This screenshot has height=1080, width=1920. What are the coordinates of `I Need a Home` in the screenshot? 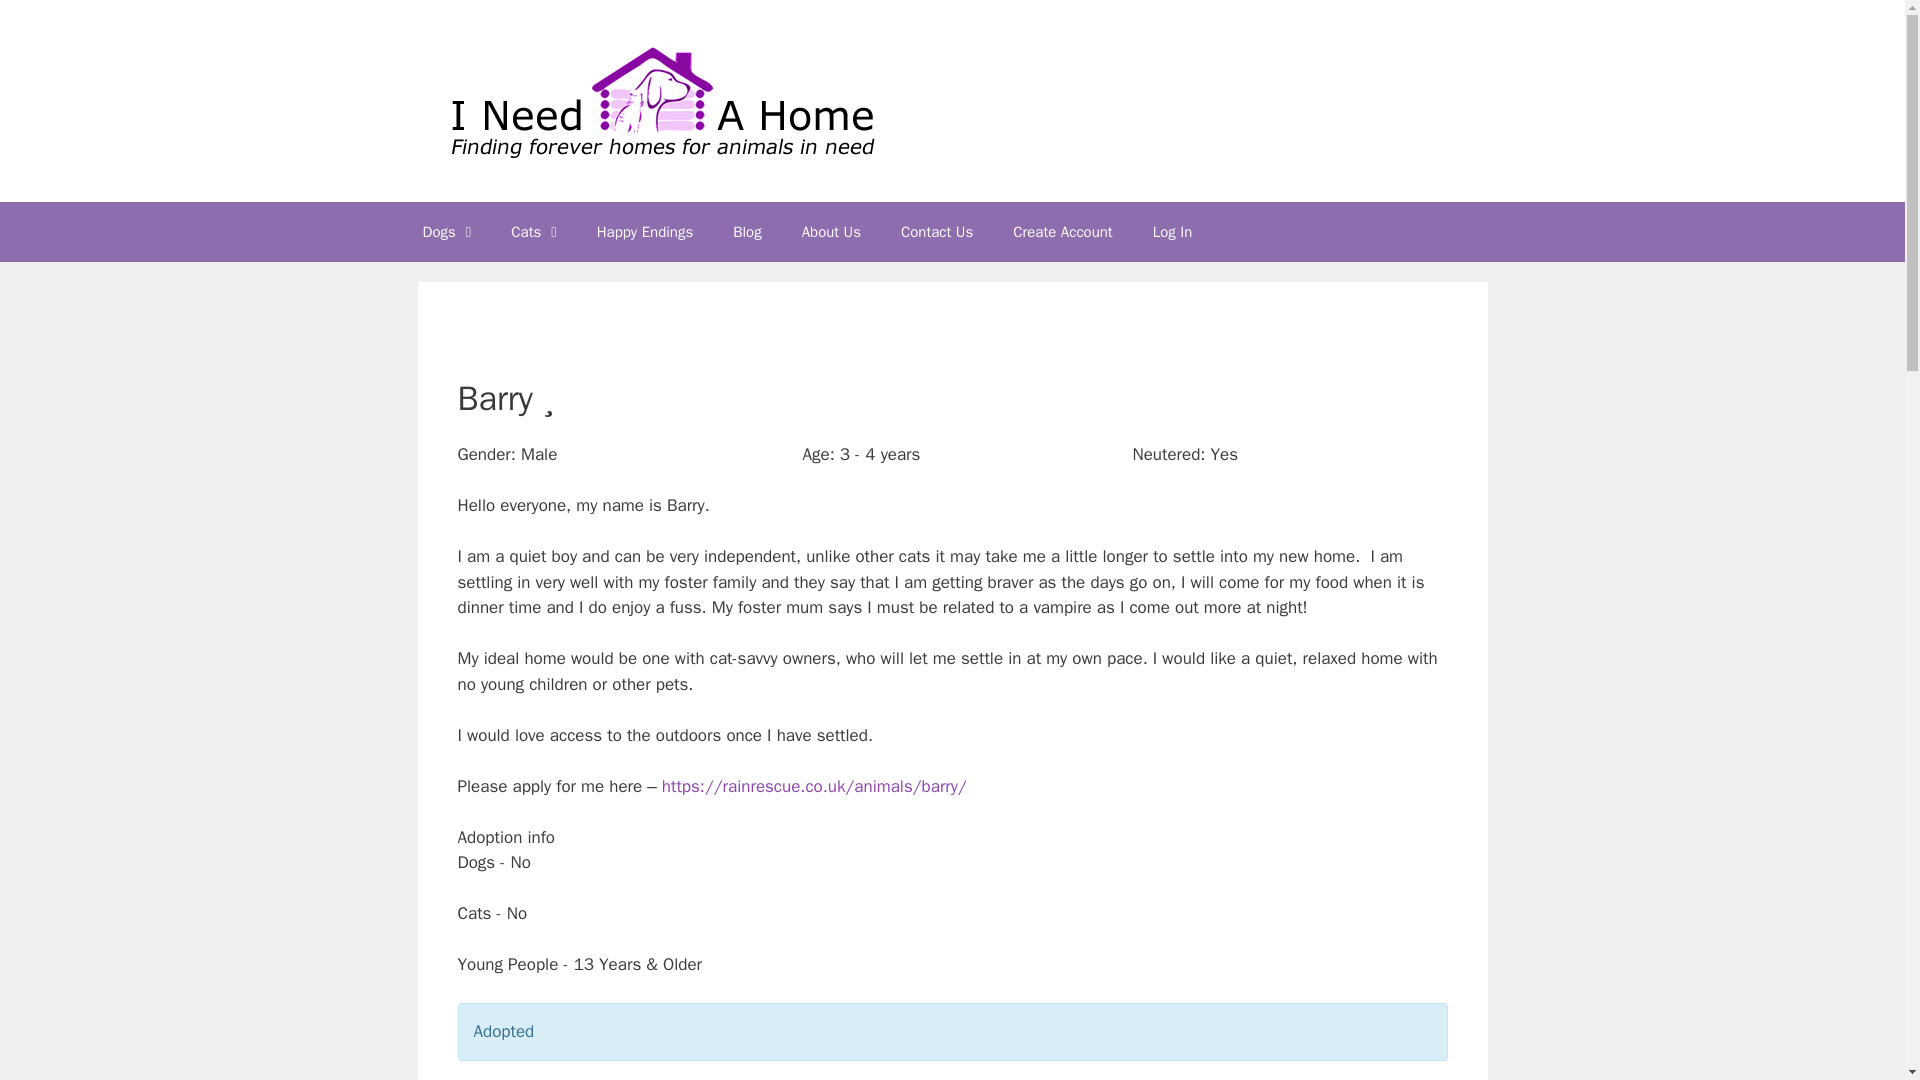 It's located at (660, 100).